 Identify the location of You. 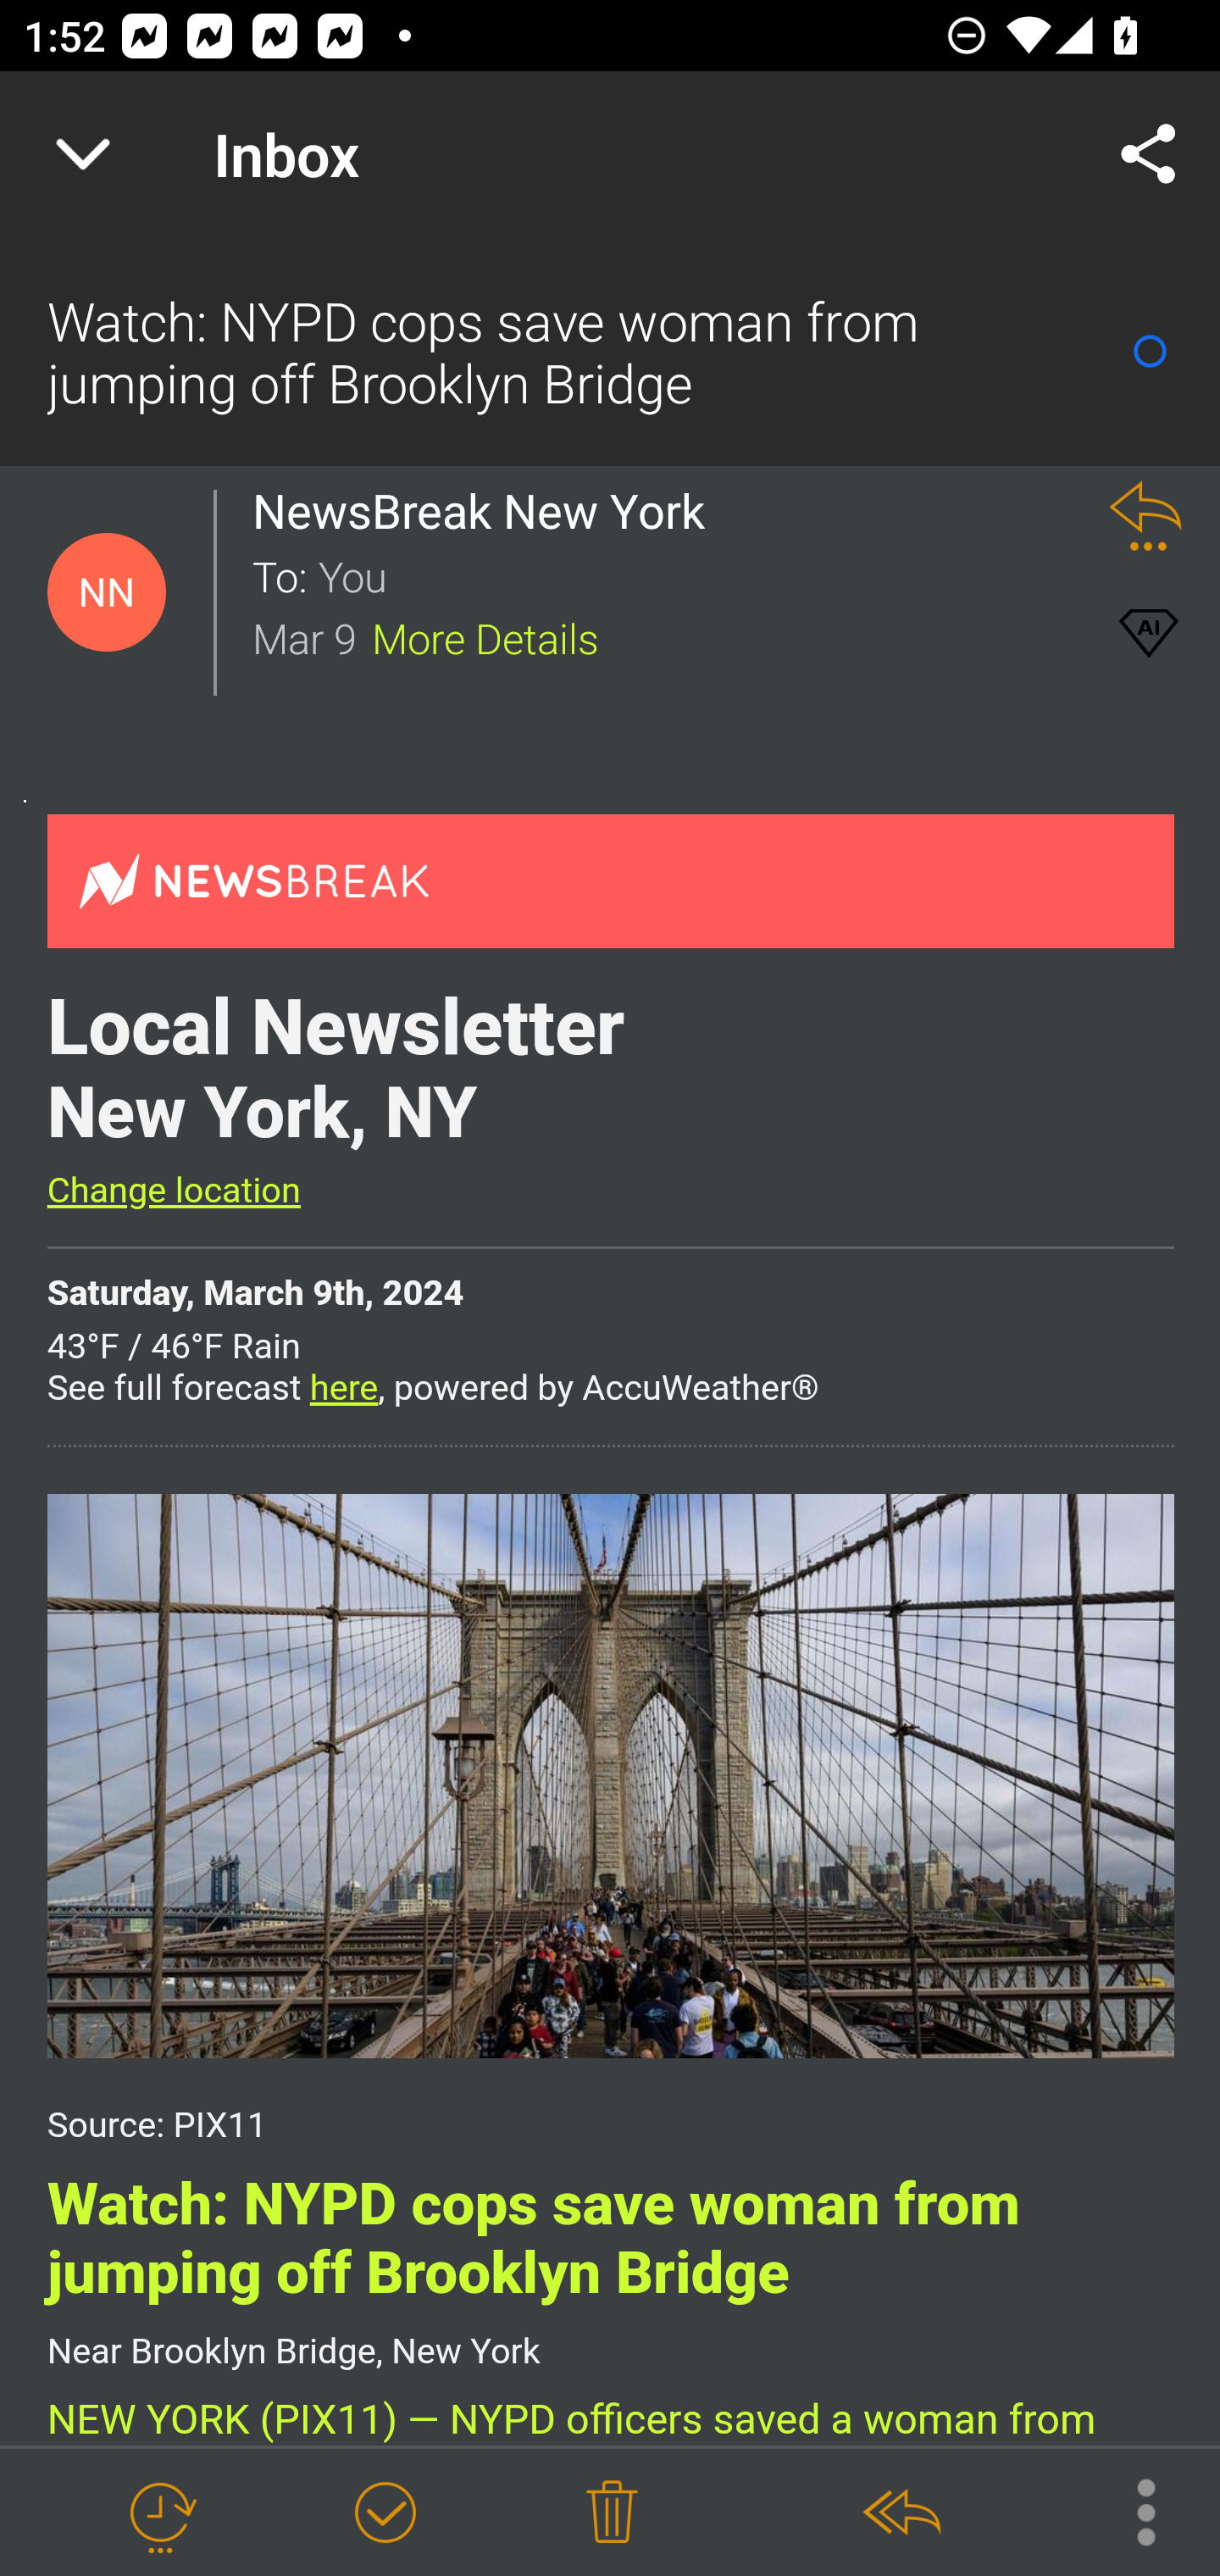
(693, 575).